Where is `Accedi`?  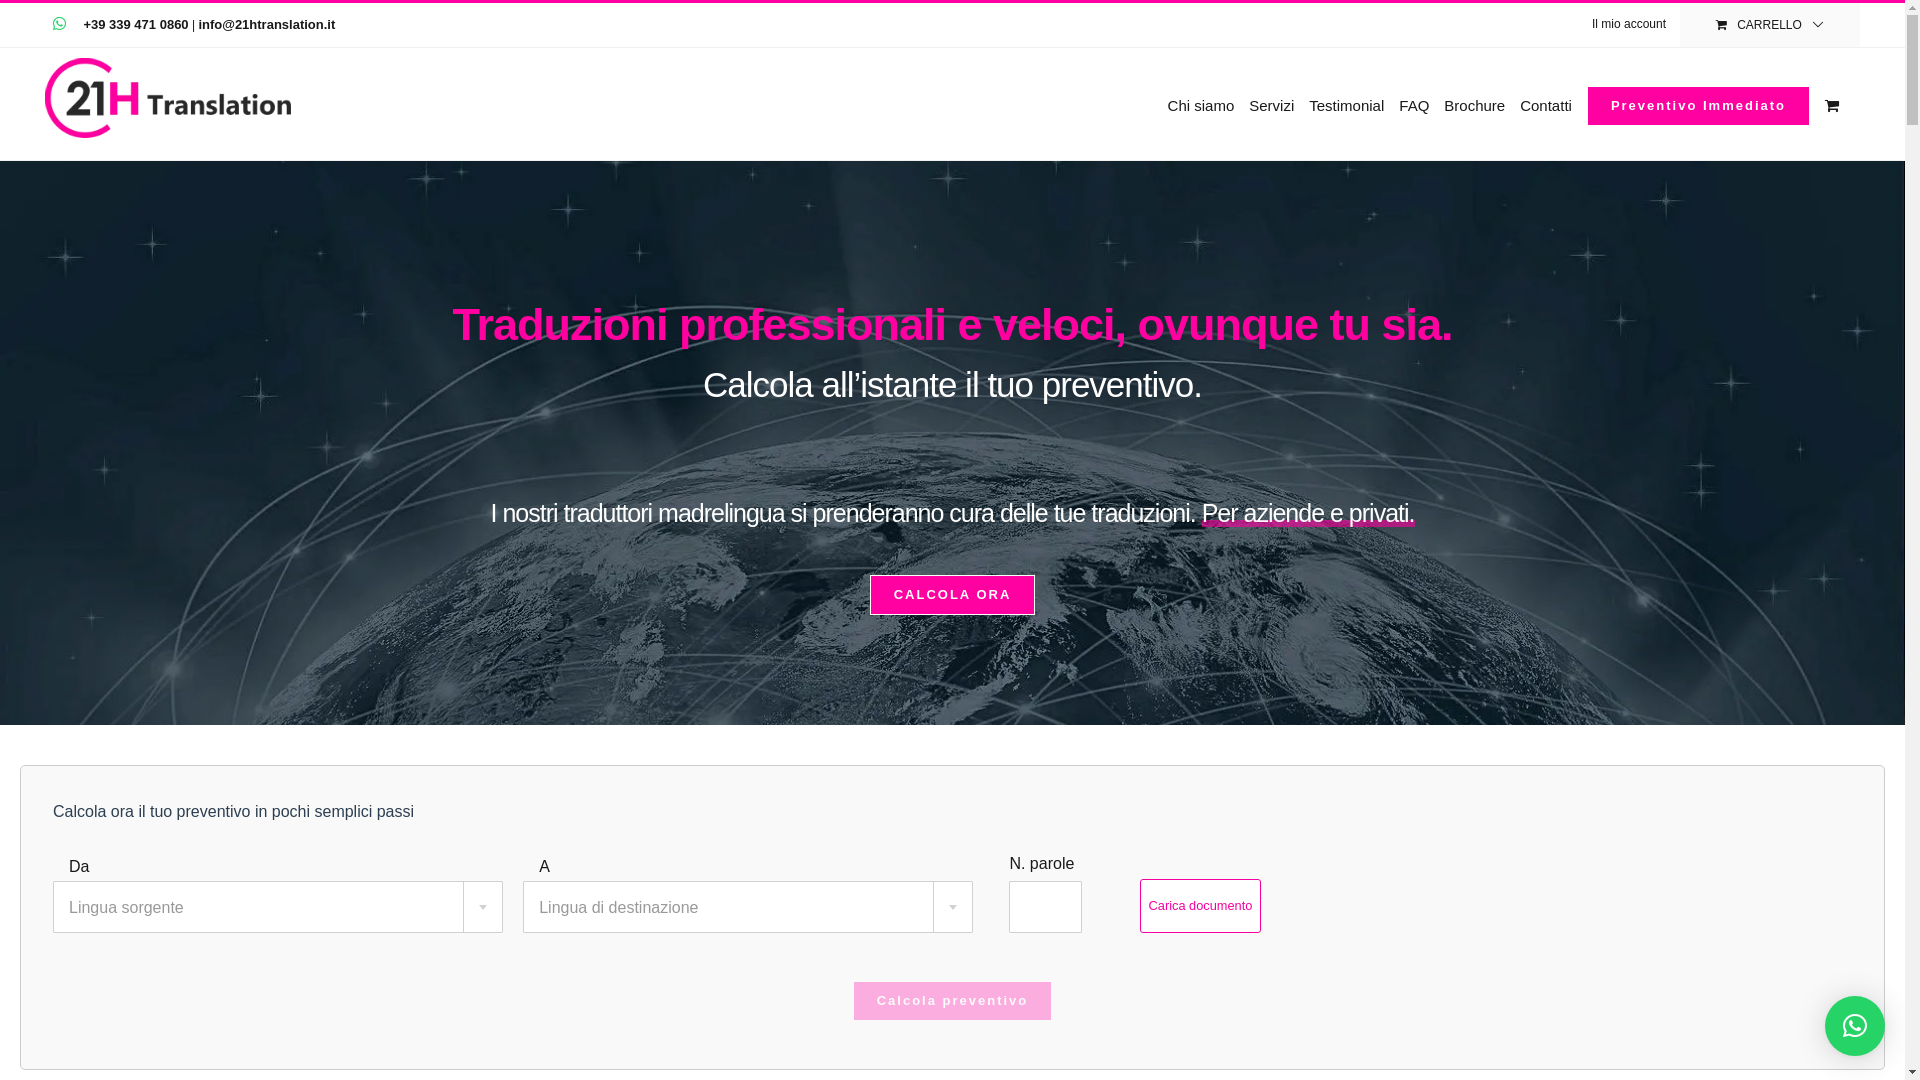
Accedi is located at coordinates (1692, 221).